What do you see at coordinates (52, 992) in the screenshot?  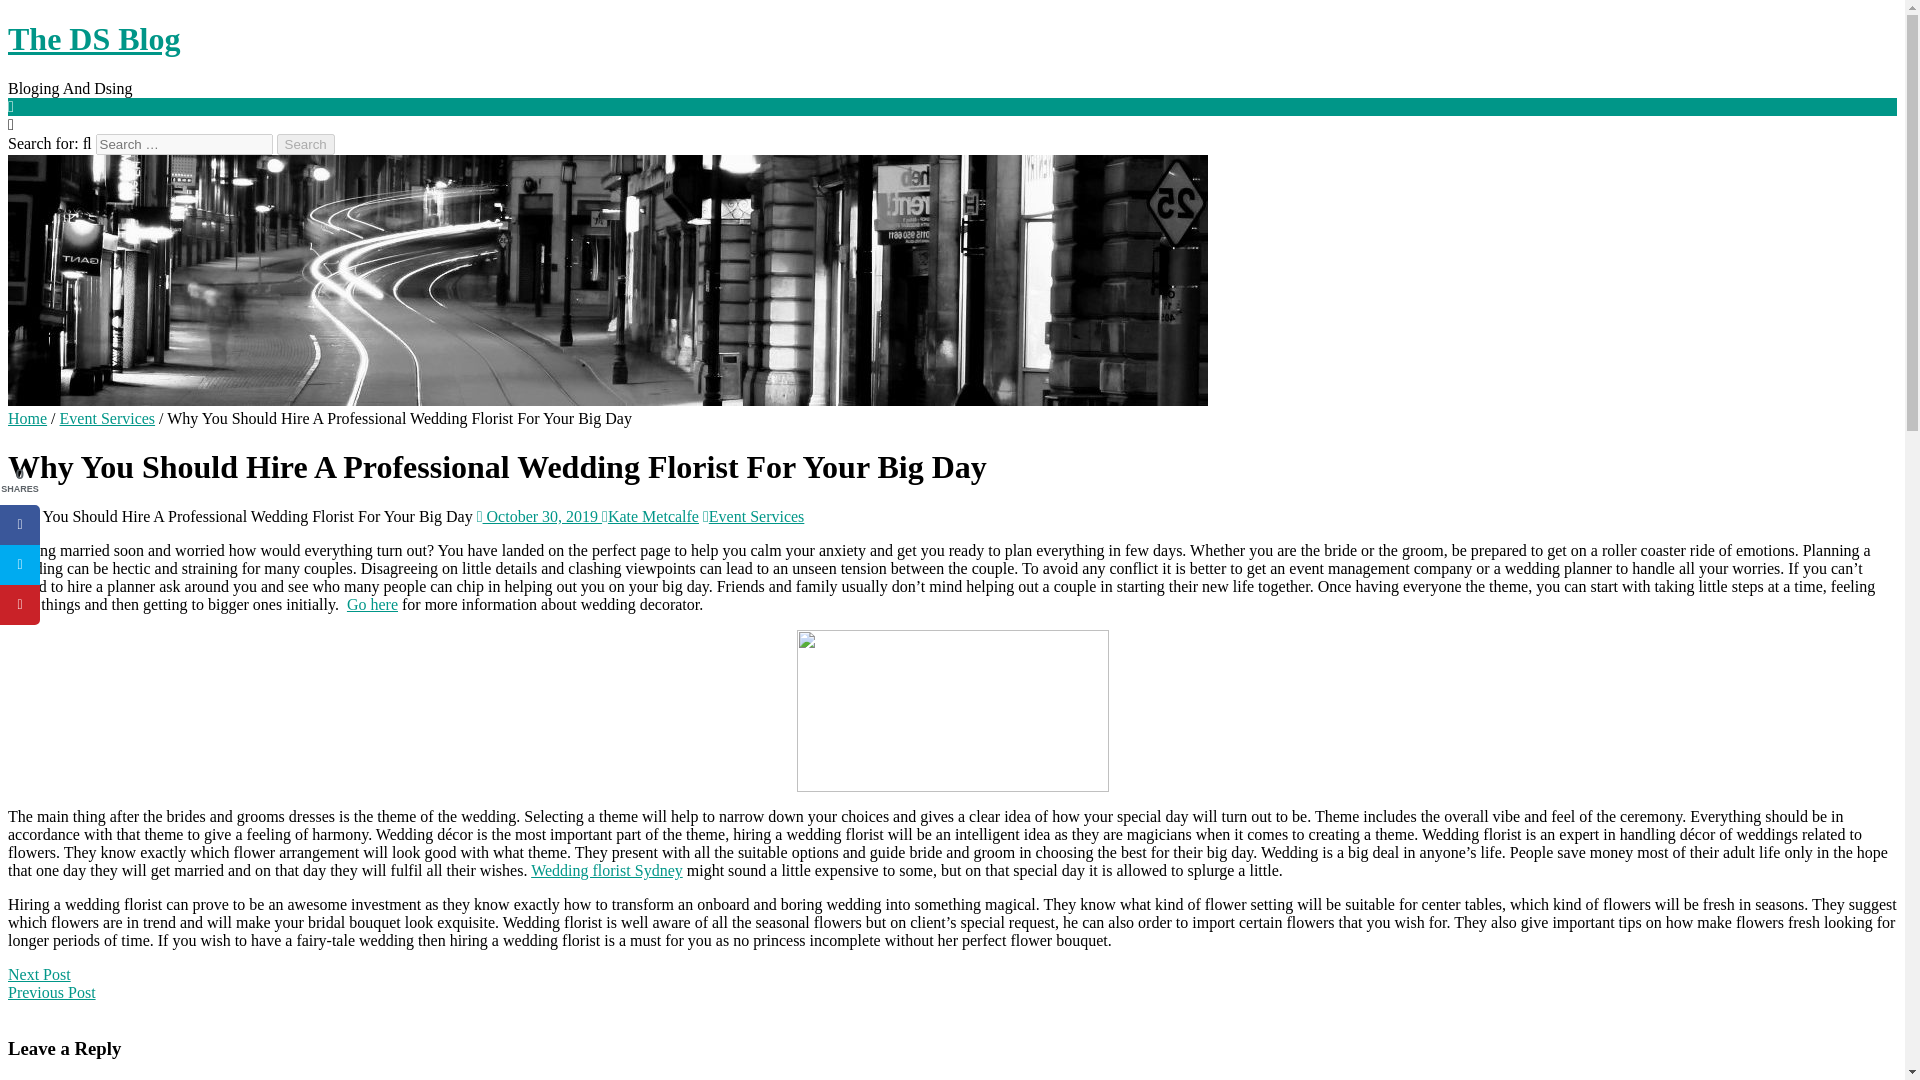 I see `Previous Post` at bounding box center [52, 992].